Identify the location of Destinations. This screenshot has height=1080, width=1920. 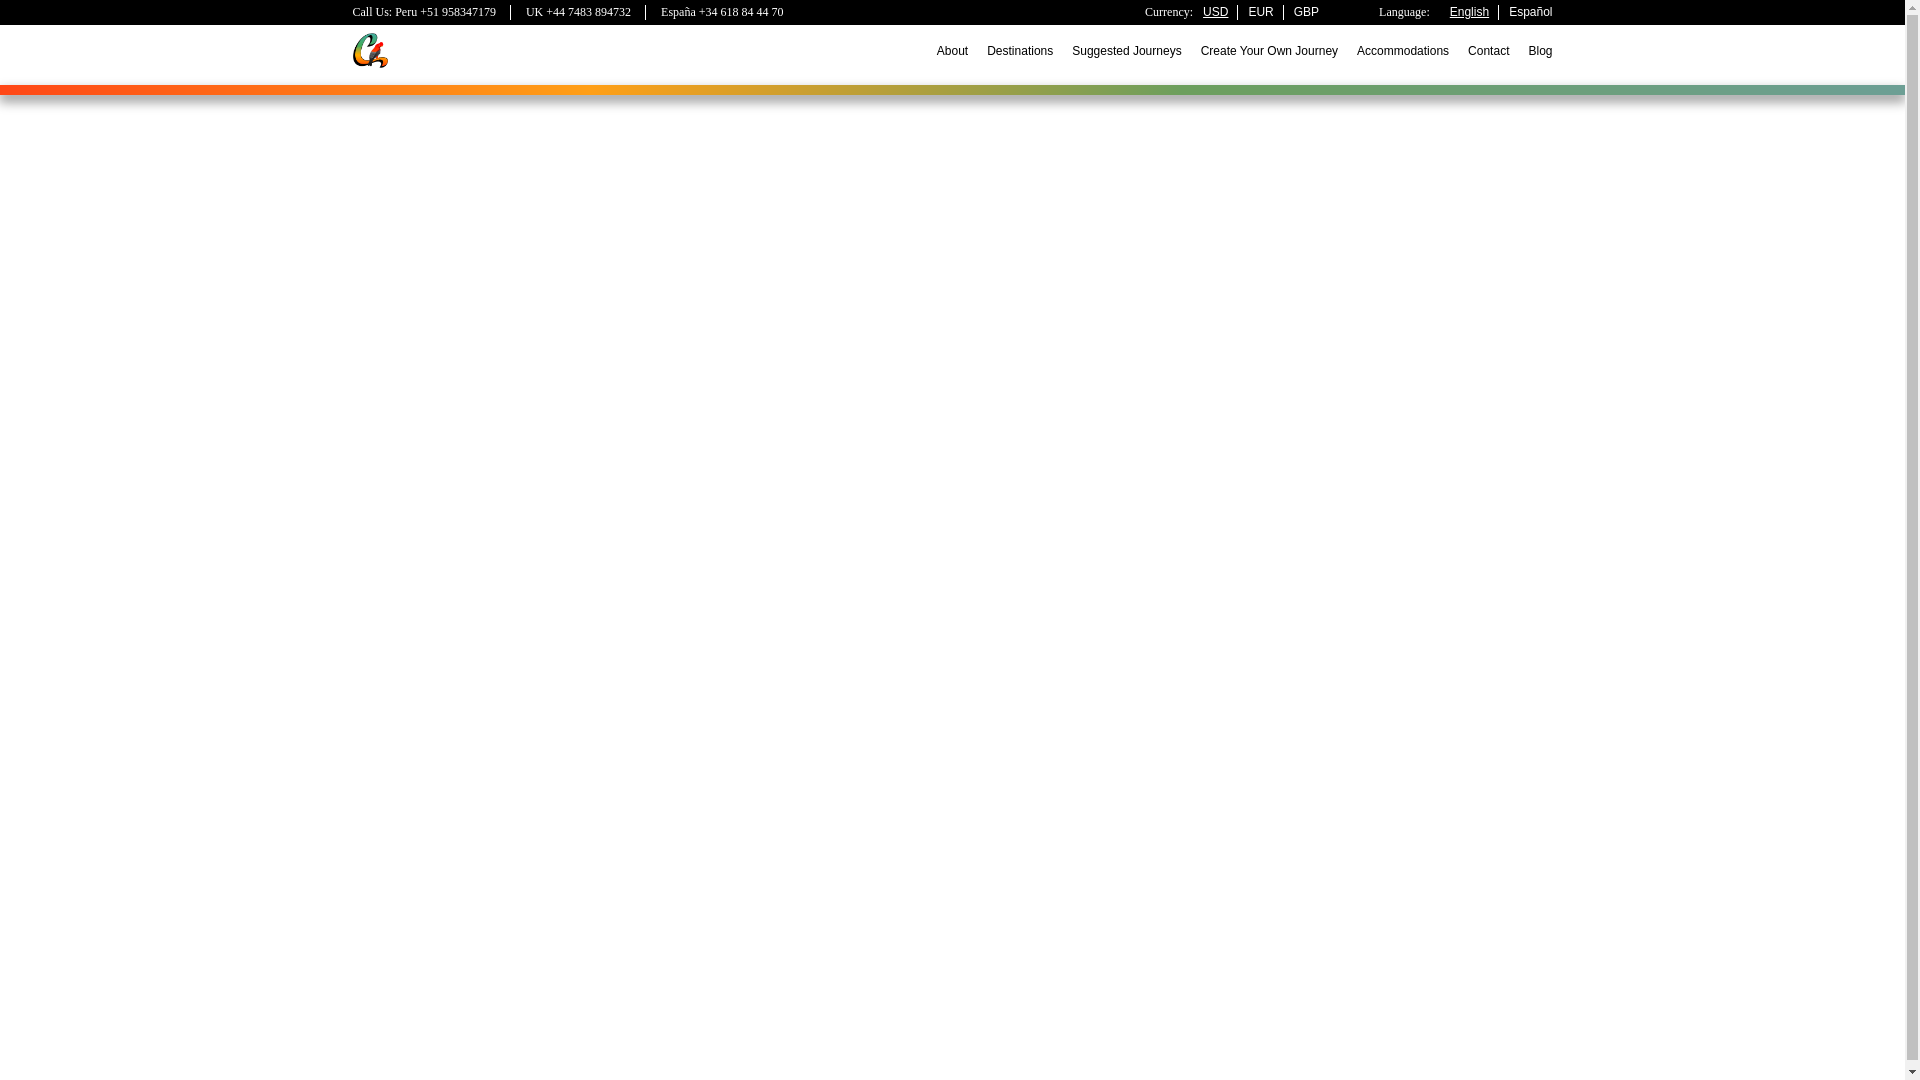
(1019, 51).